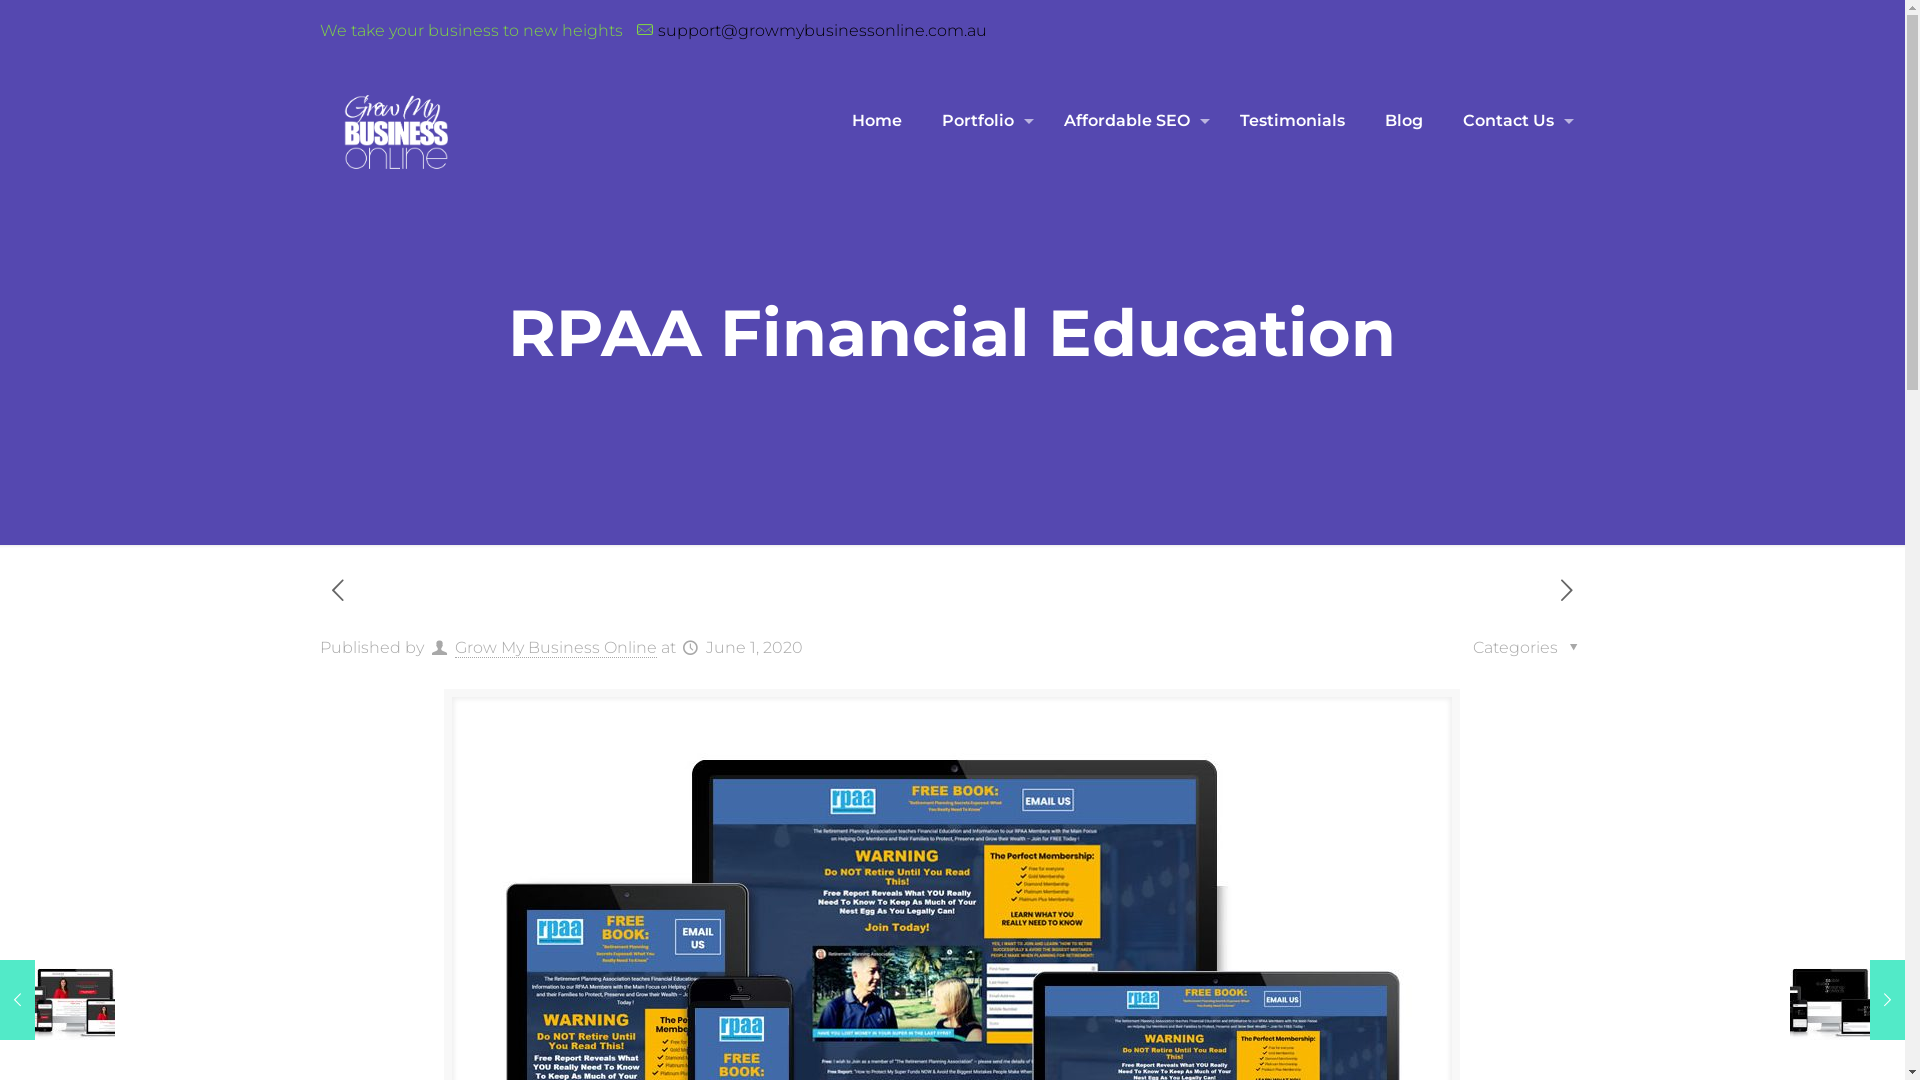 This screenshot has width=1920, height=1080. Describe the element at coordinates (1514, 121) in the screenshot. I see `Contact Us` at that location.